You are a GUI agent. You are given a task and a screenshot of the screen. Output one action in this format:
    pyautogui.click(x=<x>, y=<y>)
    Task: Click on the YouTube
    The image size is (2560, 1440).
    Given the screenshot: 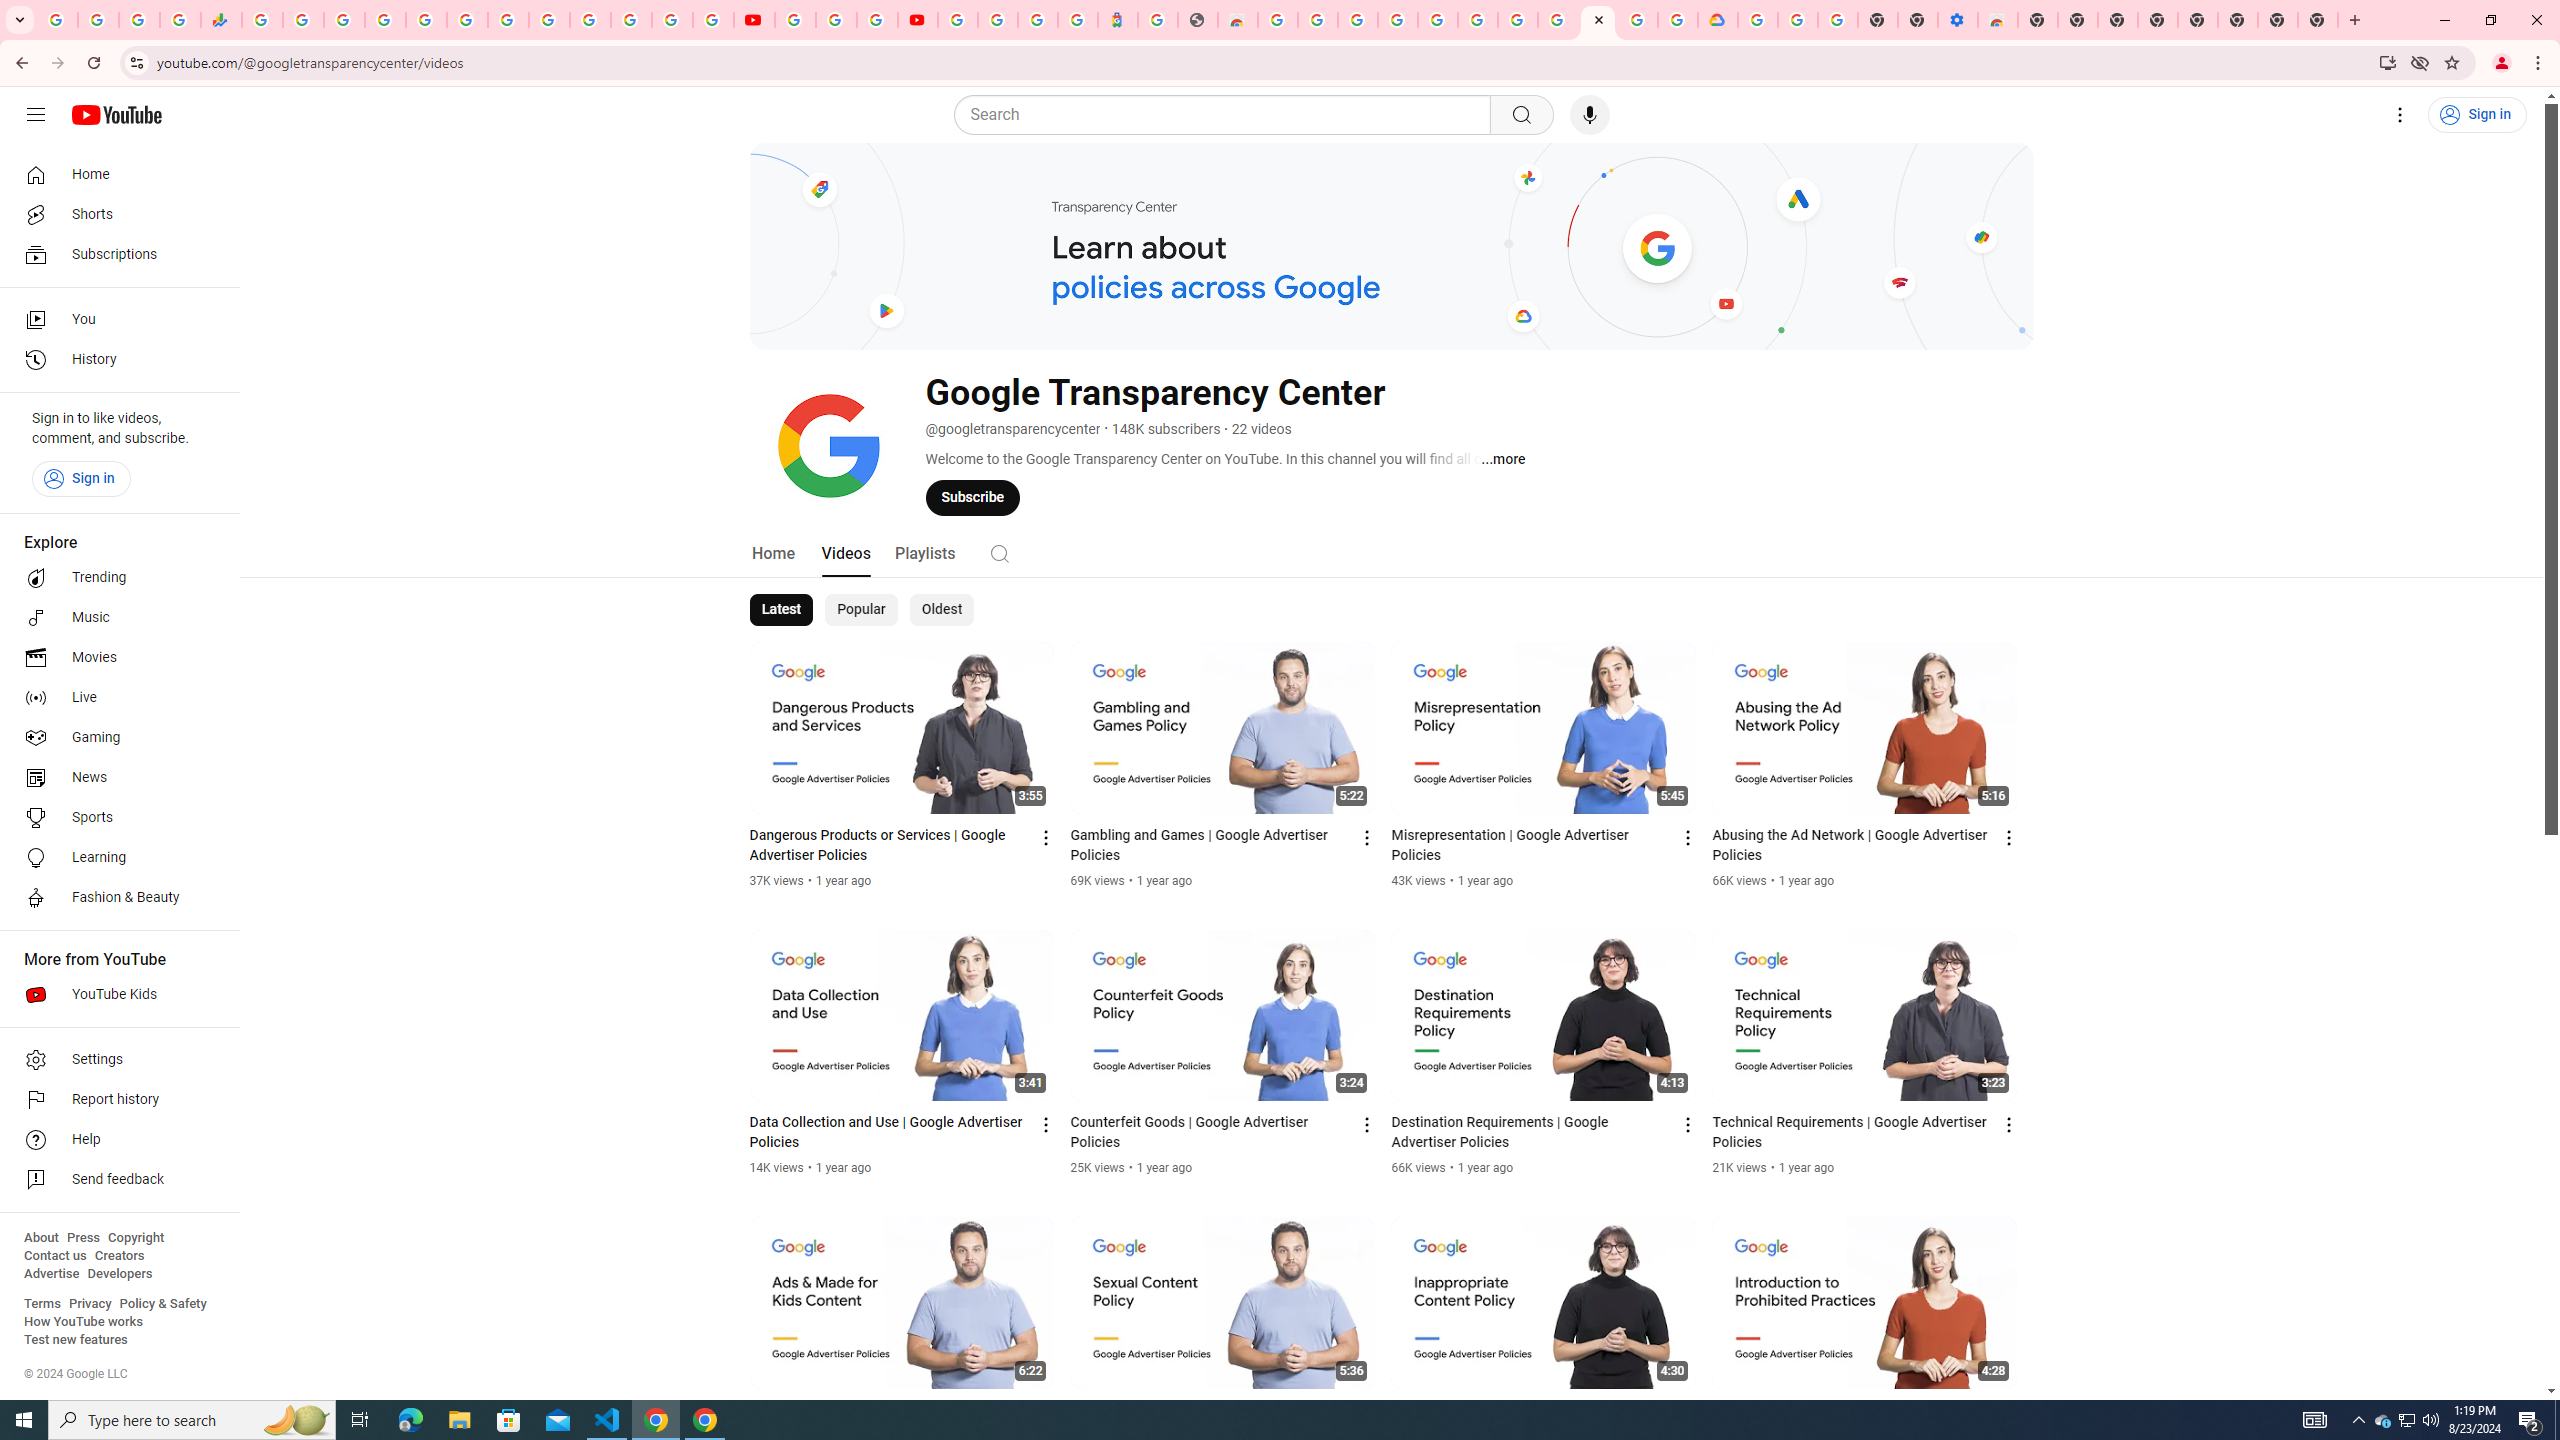 What is the action you would take?
    pyautogui.click(x=794, y=20)
    